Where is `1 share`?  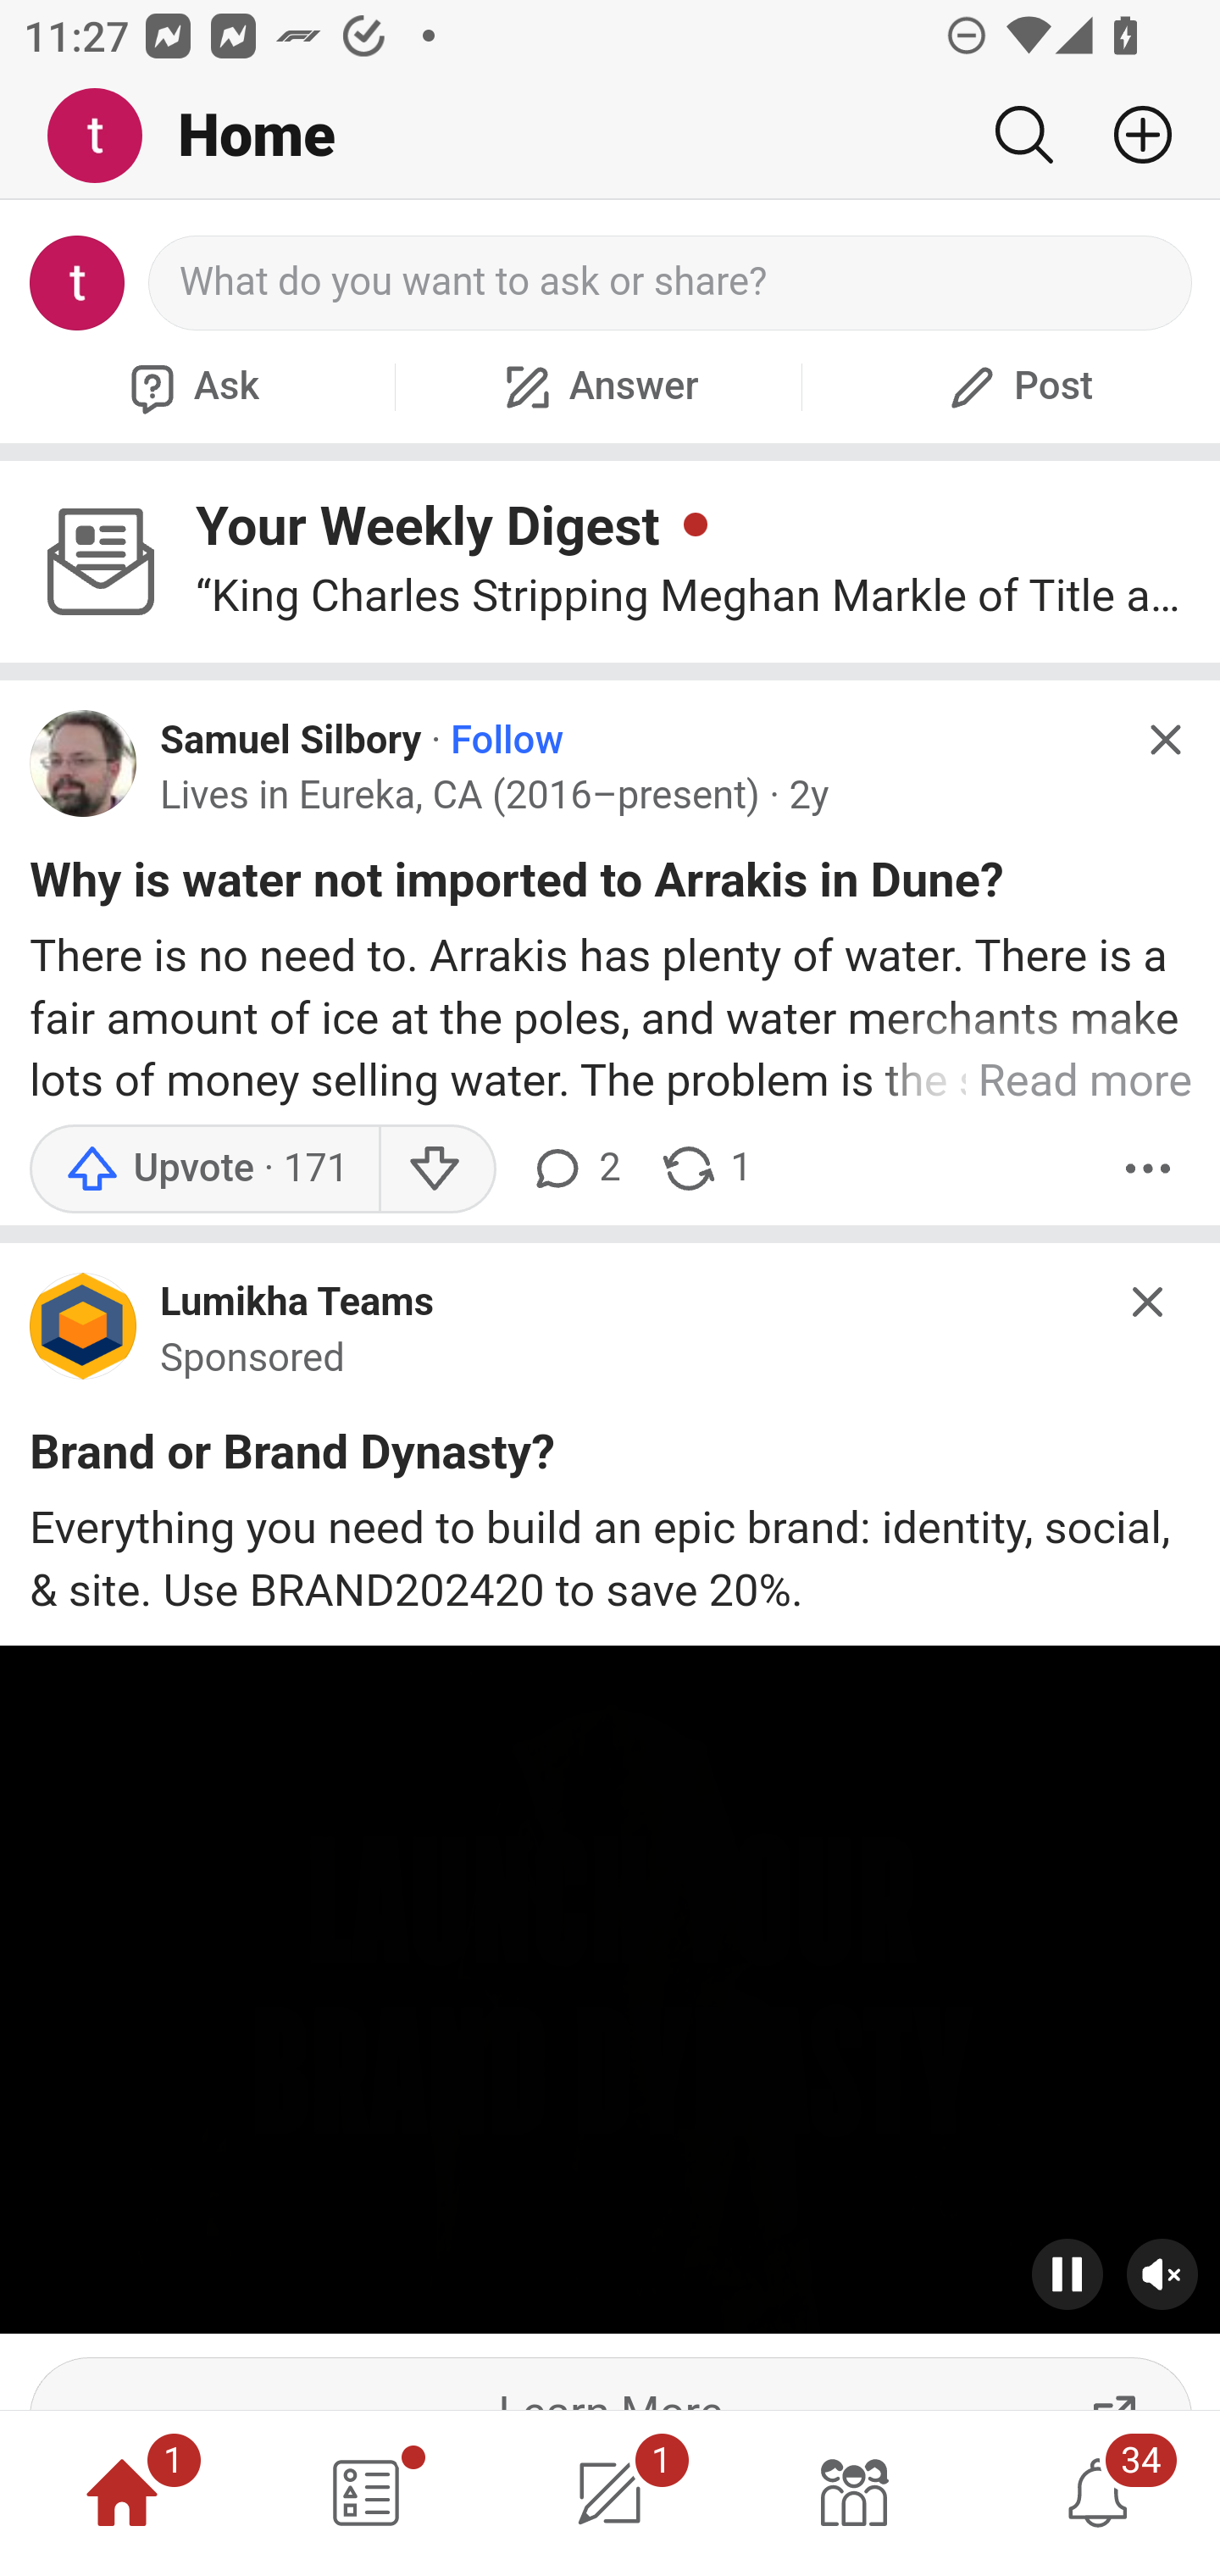 1 share is located at coordinates (705, 1168).